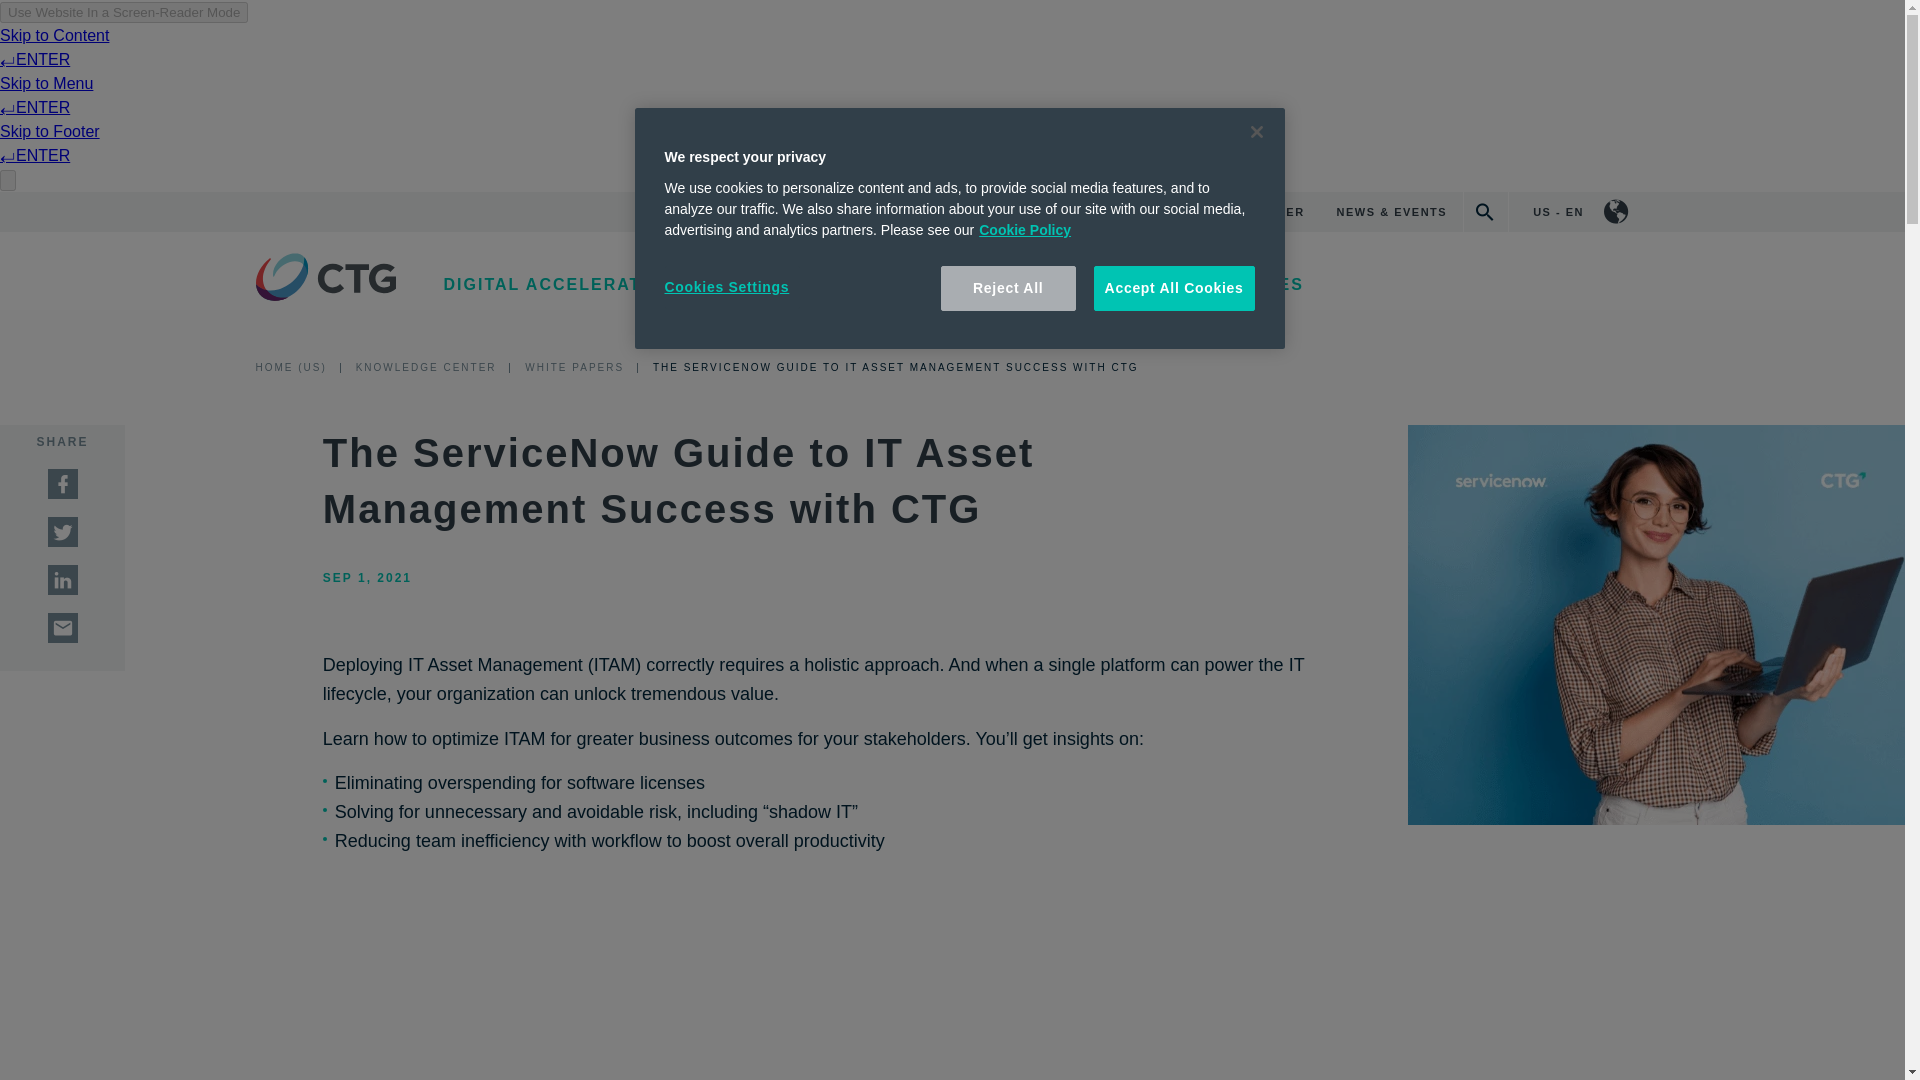  I want to click on About Us, so click(996, 212).